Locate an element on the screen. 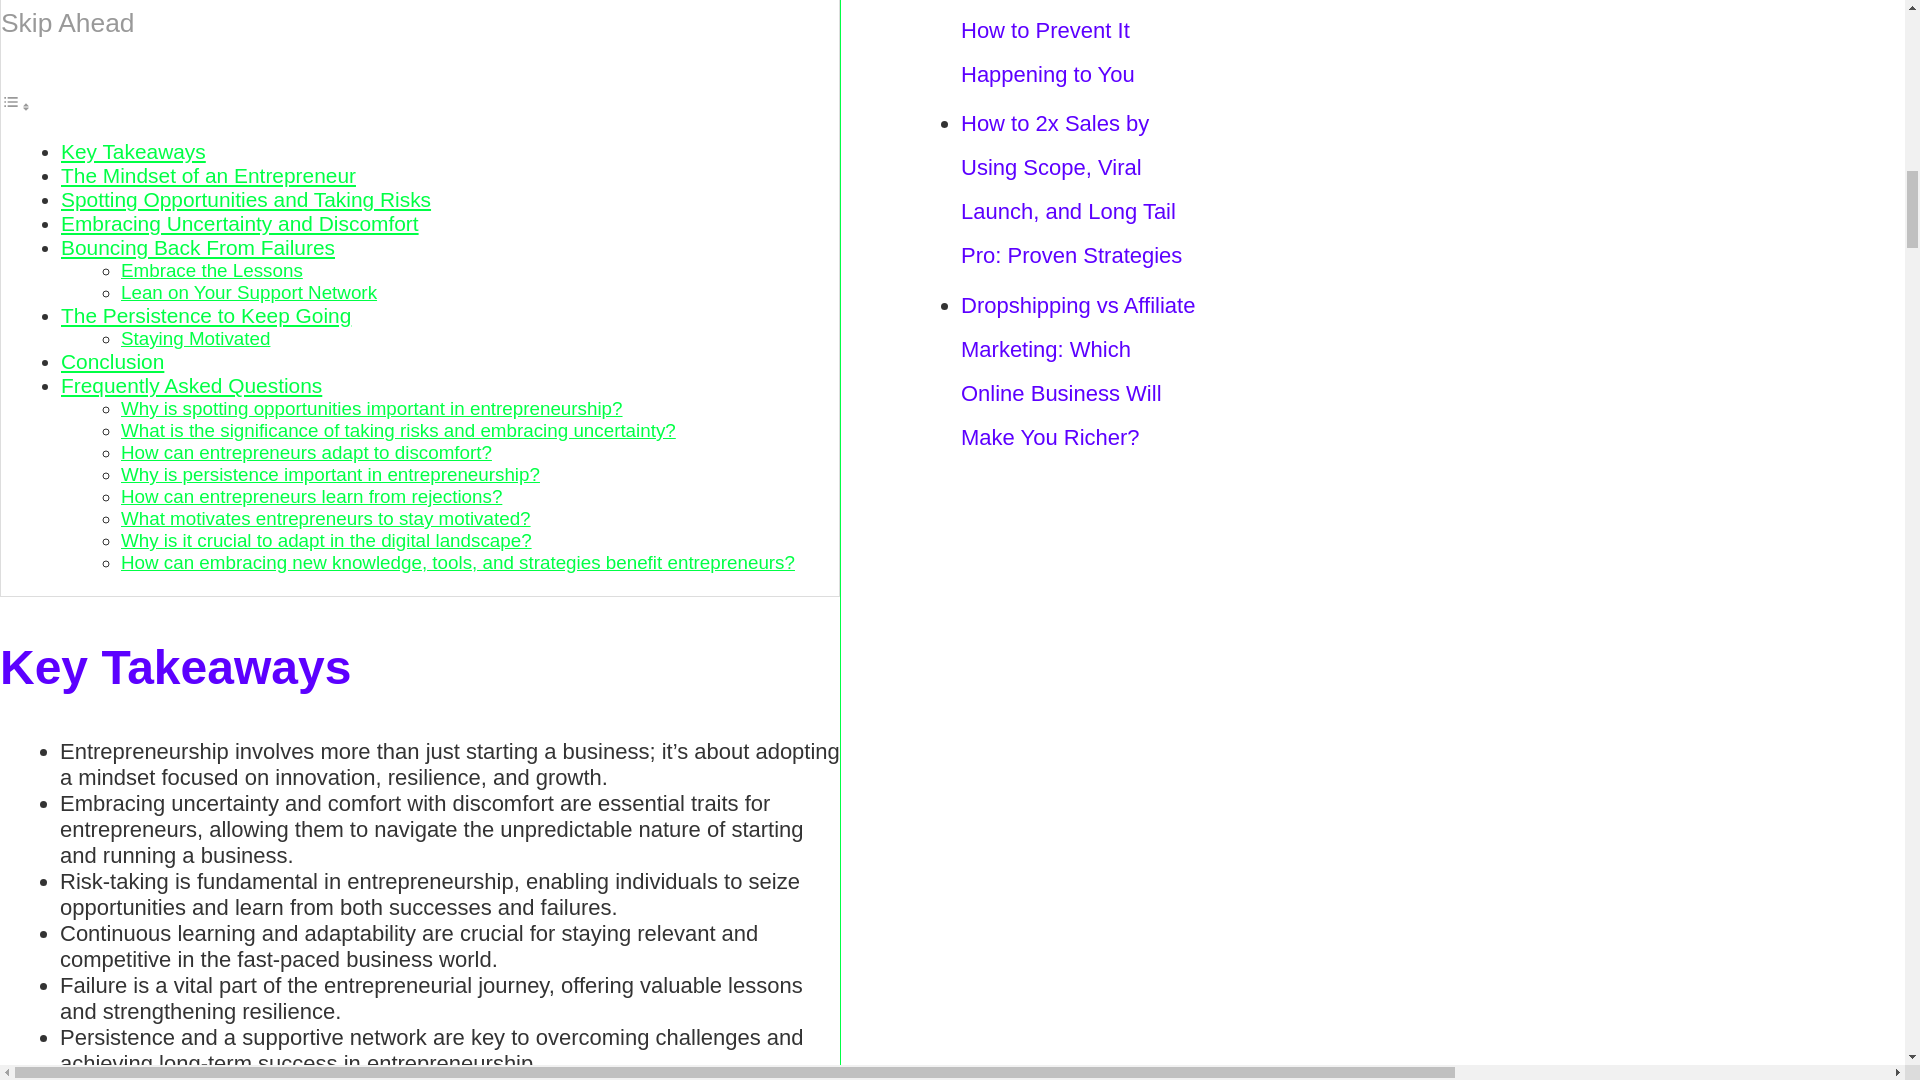  Spotting Opportunities and Taking Risks is located at coordinates (246, 198).